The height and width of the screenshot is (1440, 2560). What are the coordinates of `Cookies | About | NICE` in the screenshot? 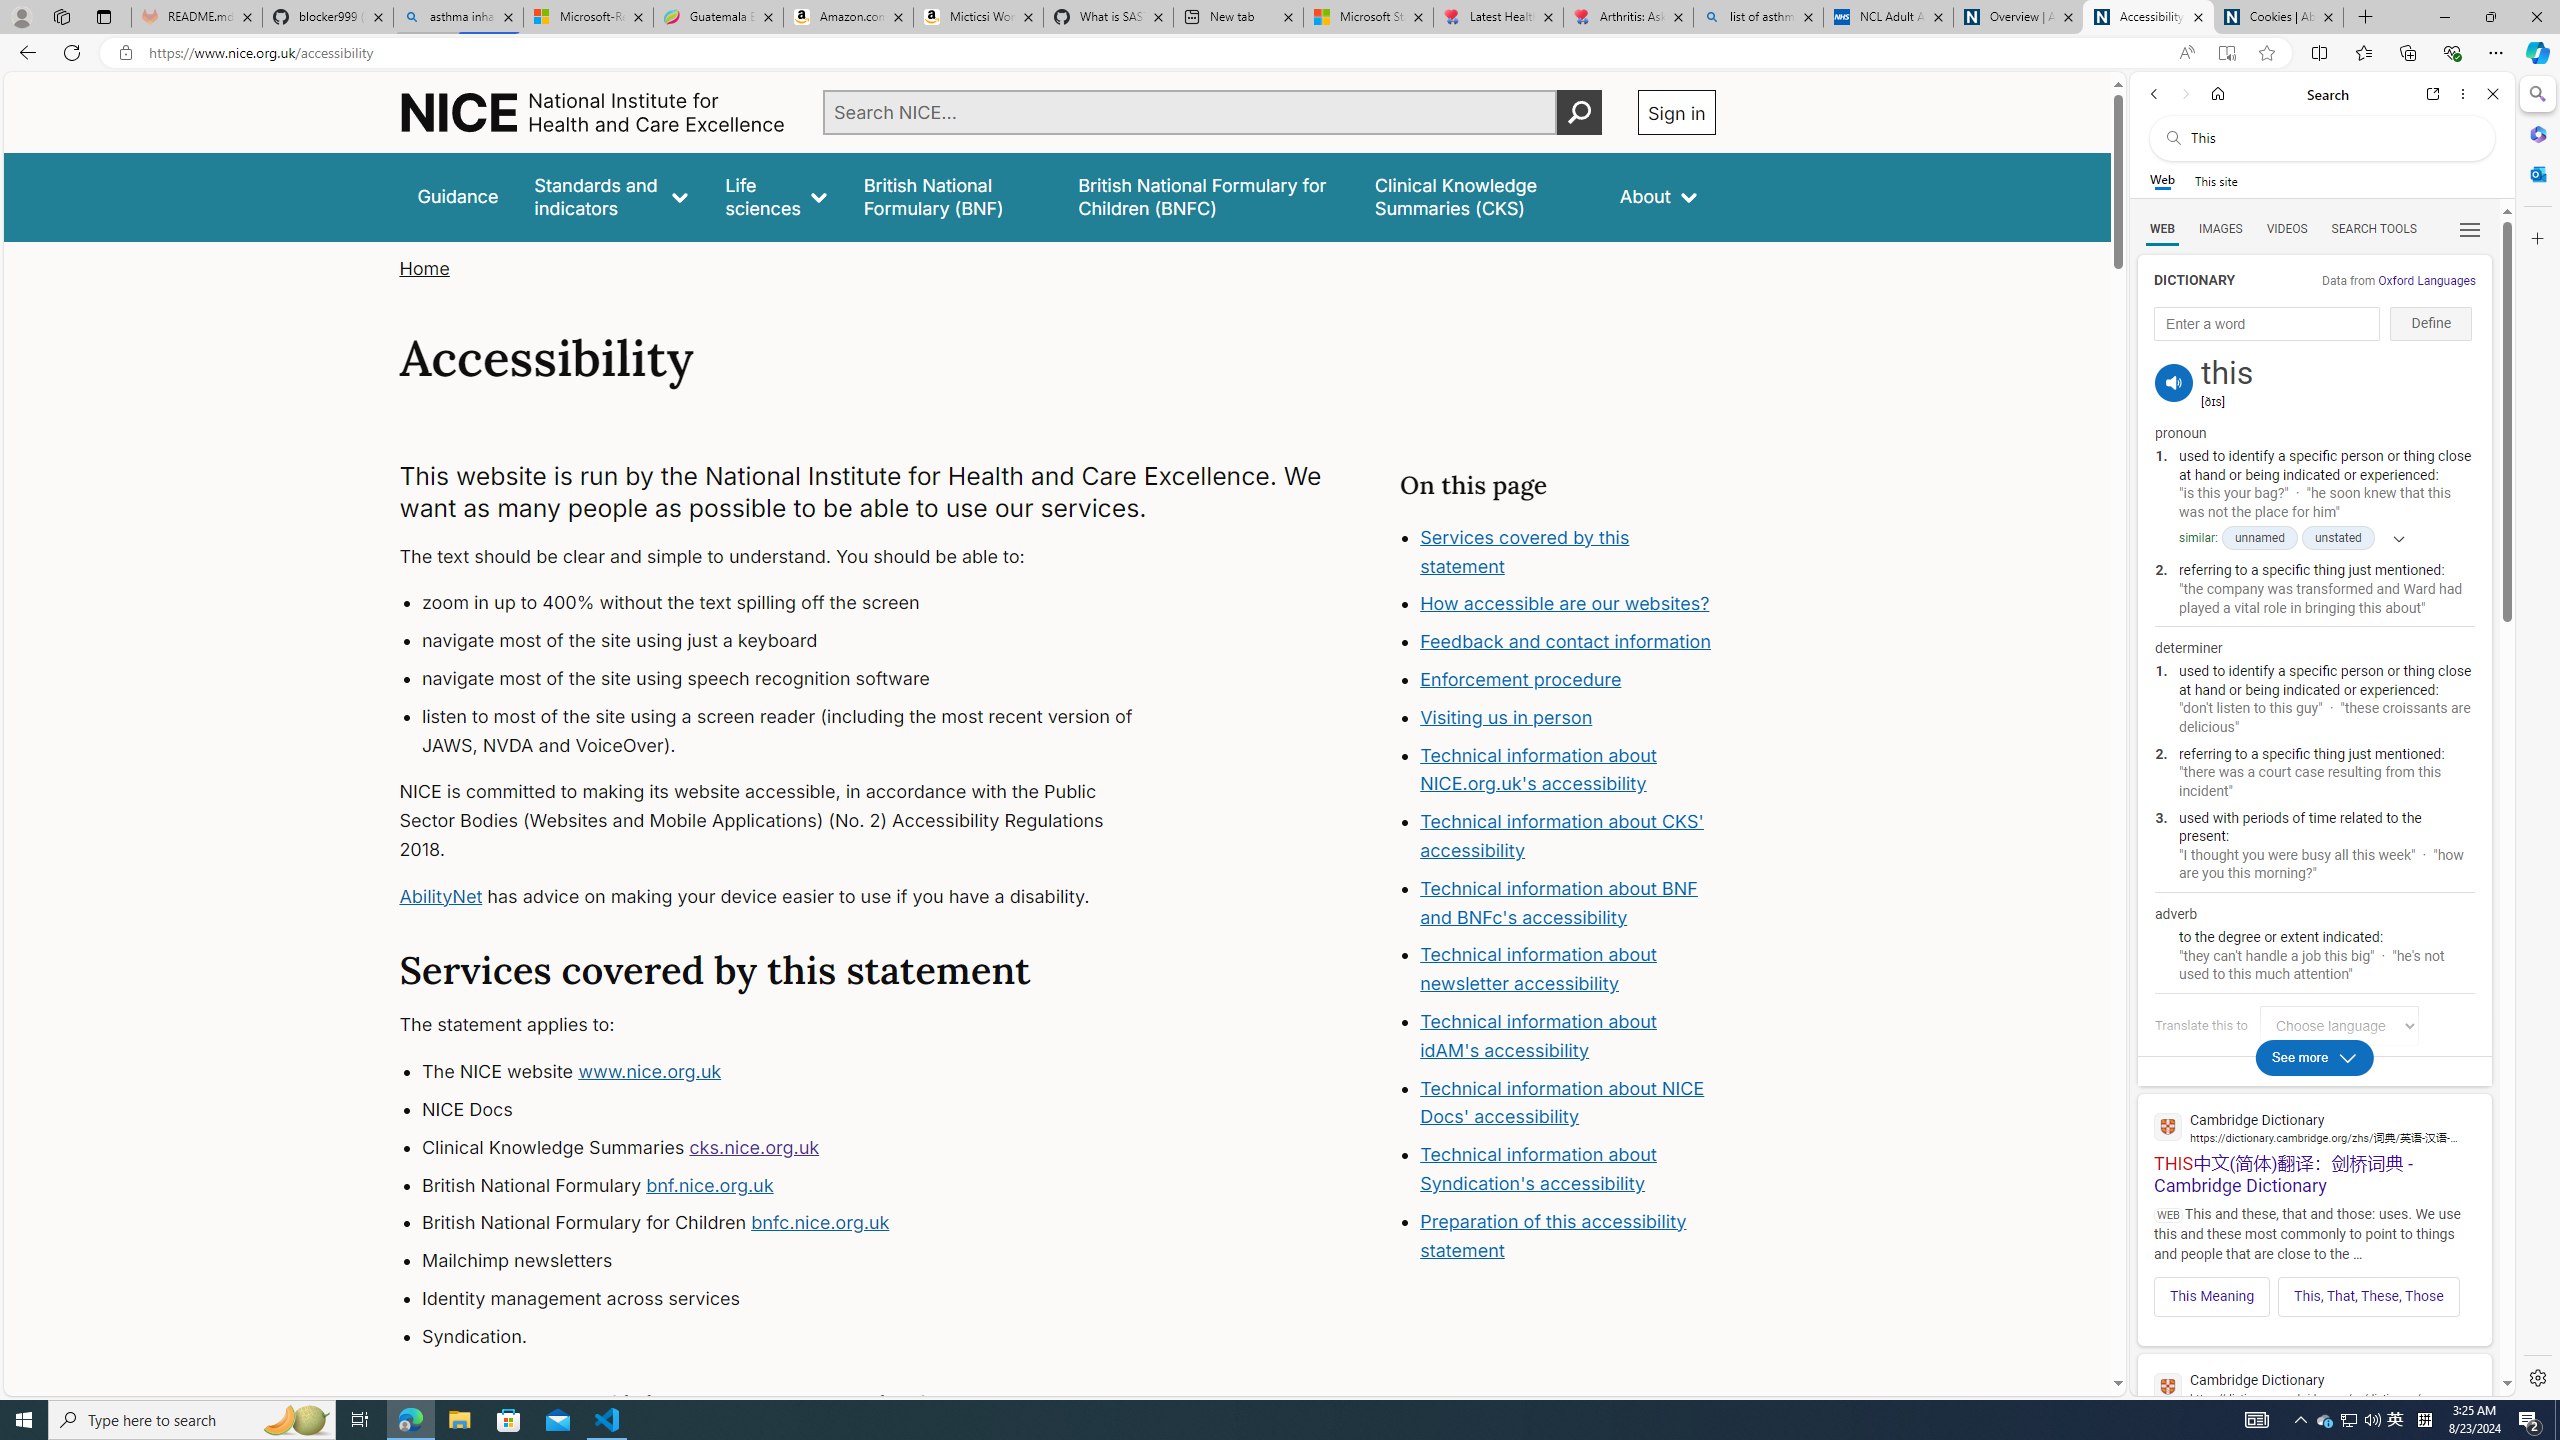 It's located at (2278, 17).